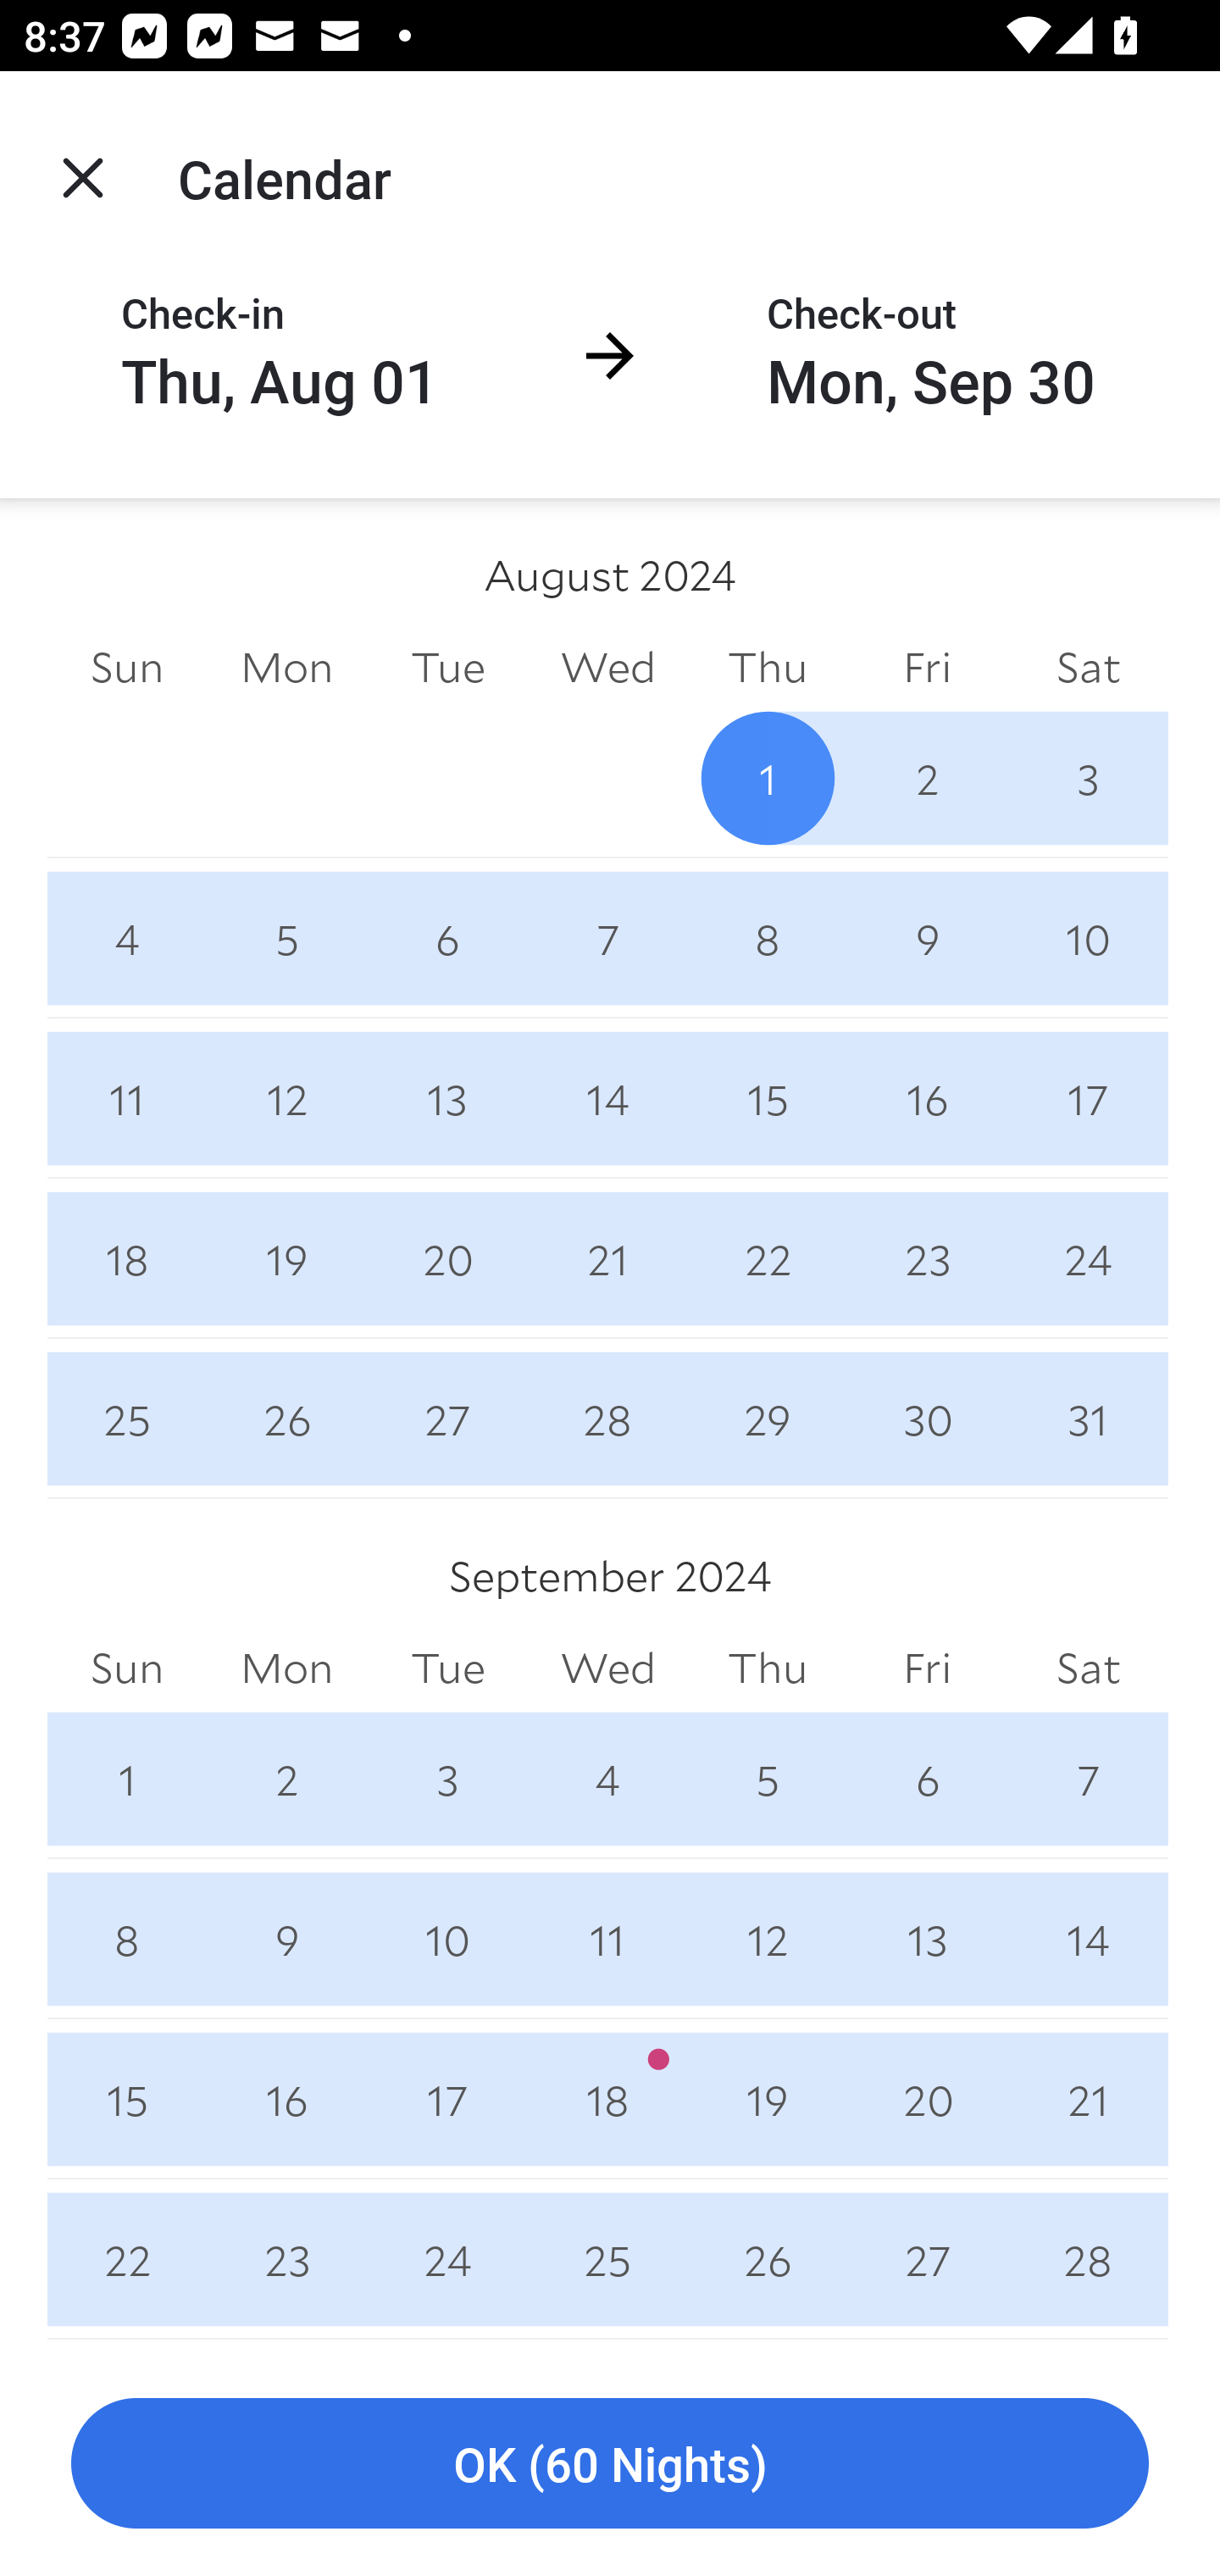 The image size is (1220, 2576). I want to click on Tue, so click(447, 666).